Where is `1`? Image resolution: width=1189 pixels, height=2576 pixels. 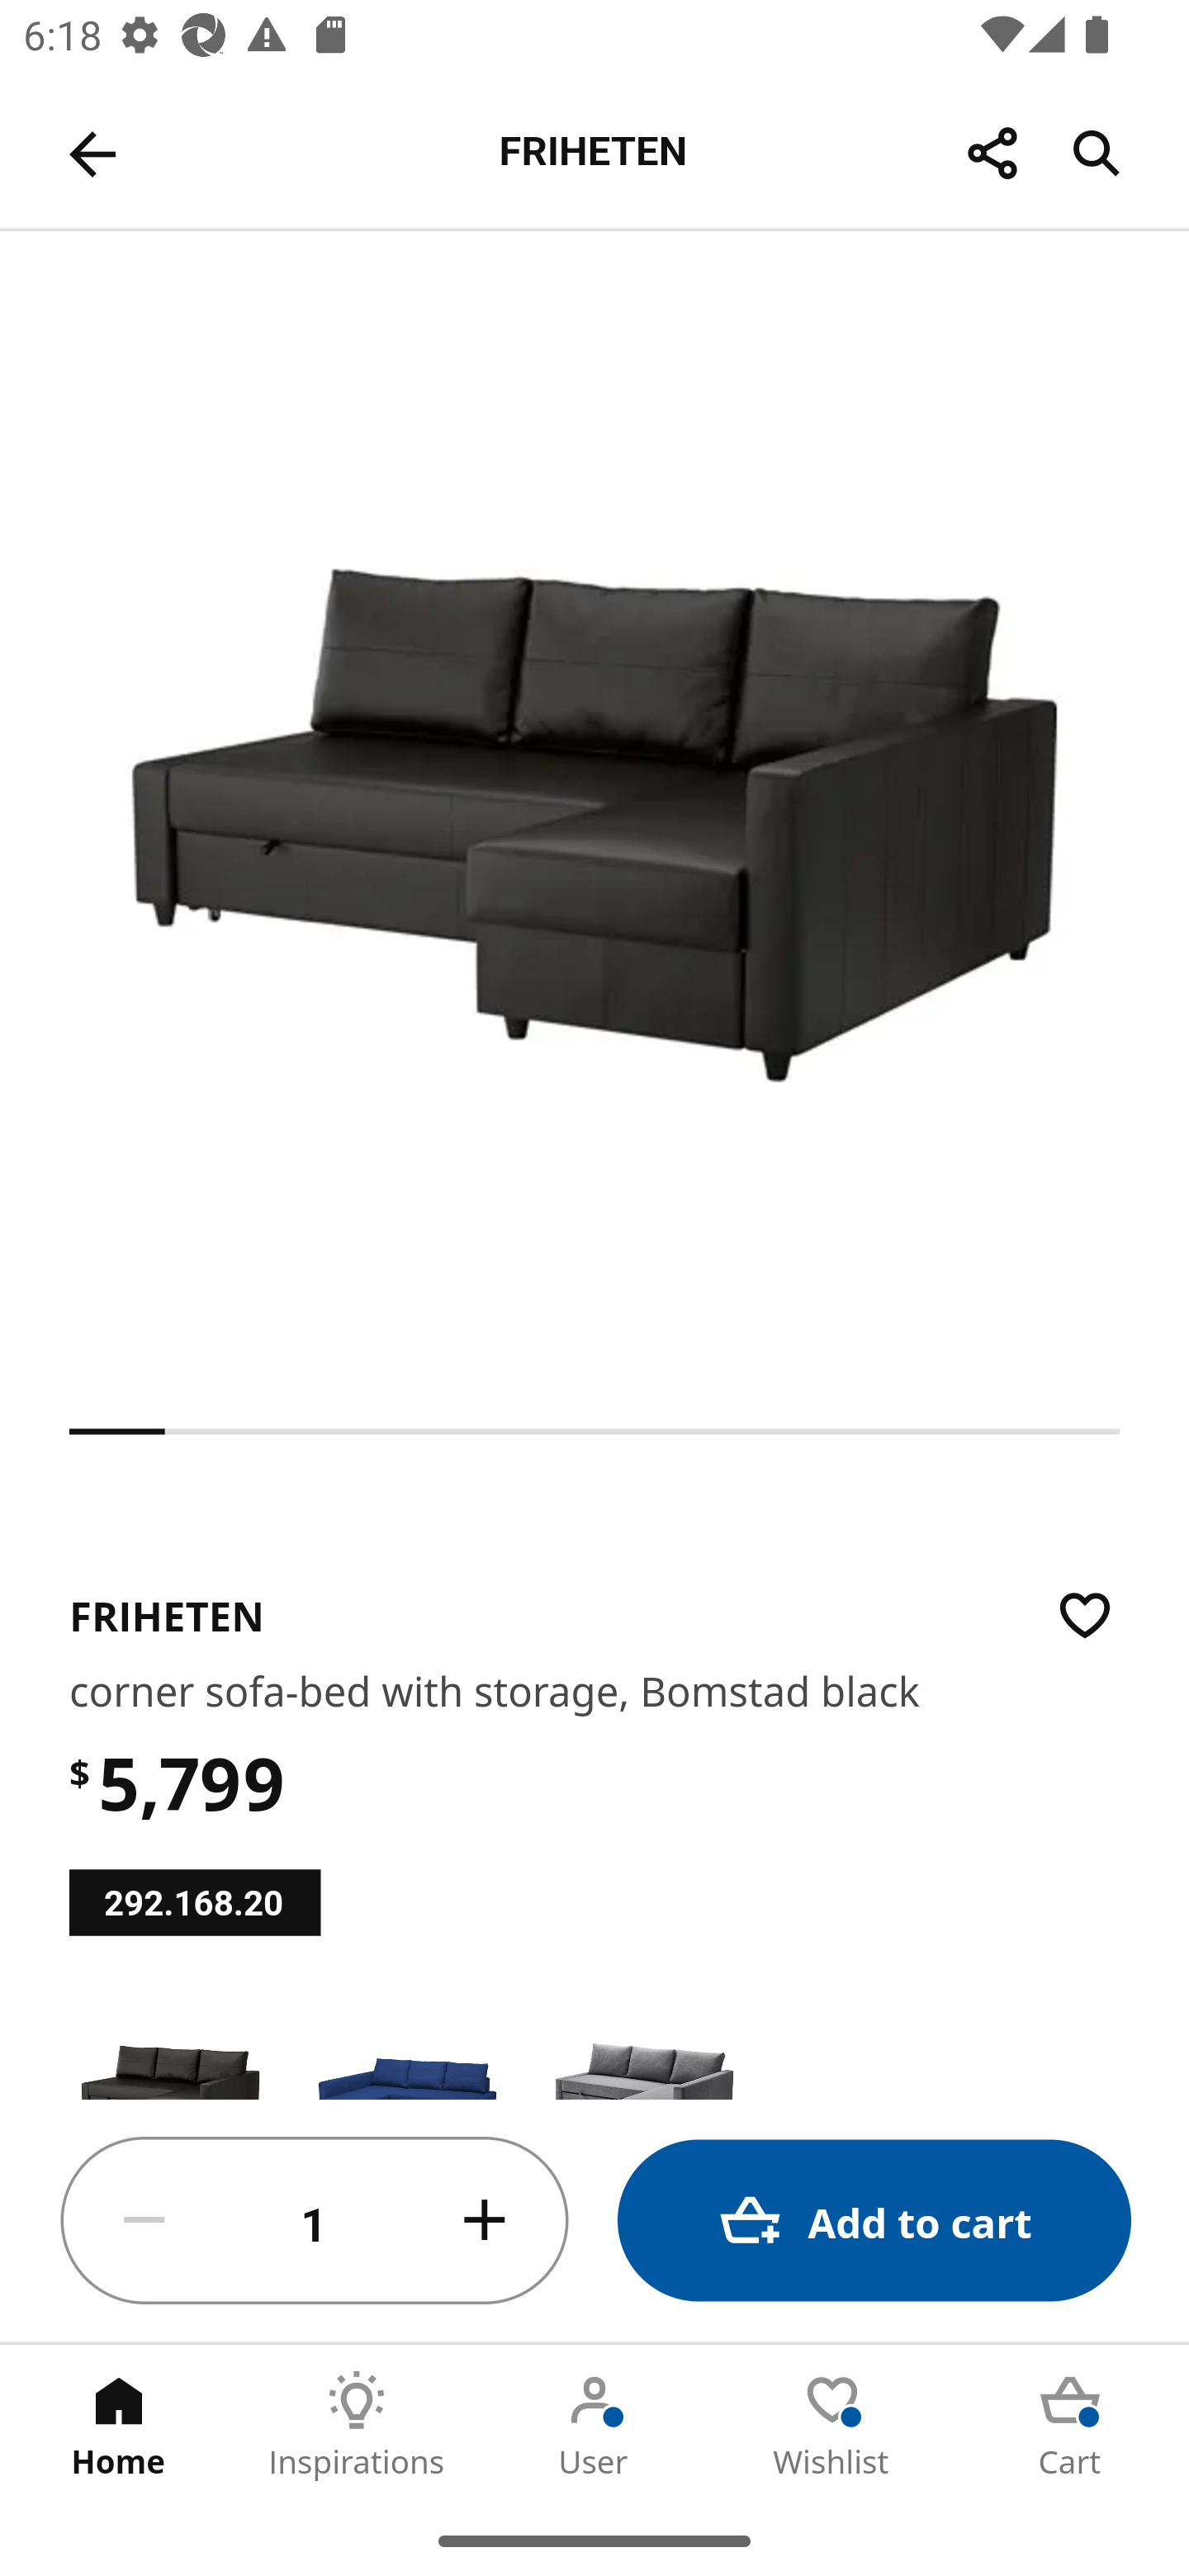 1 is located at coordinates (315, 2221).